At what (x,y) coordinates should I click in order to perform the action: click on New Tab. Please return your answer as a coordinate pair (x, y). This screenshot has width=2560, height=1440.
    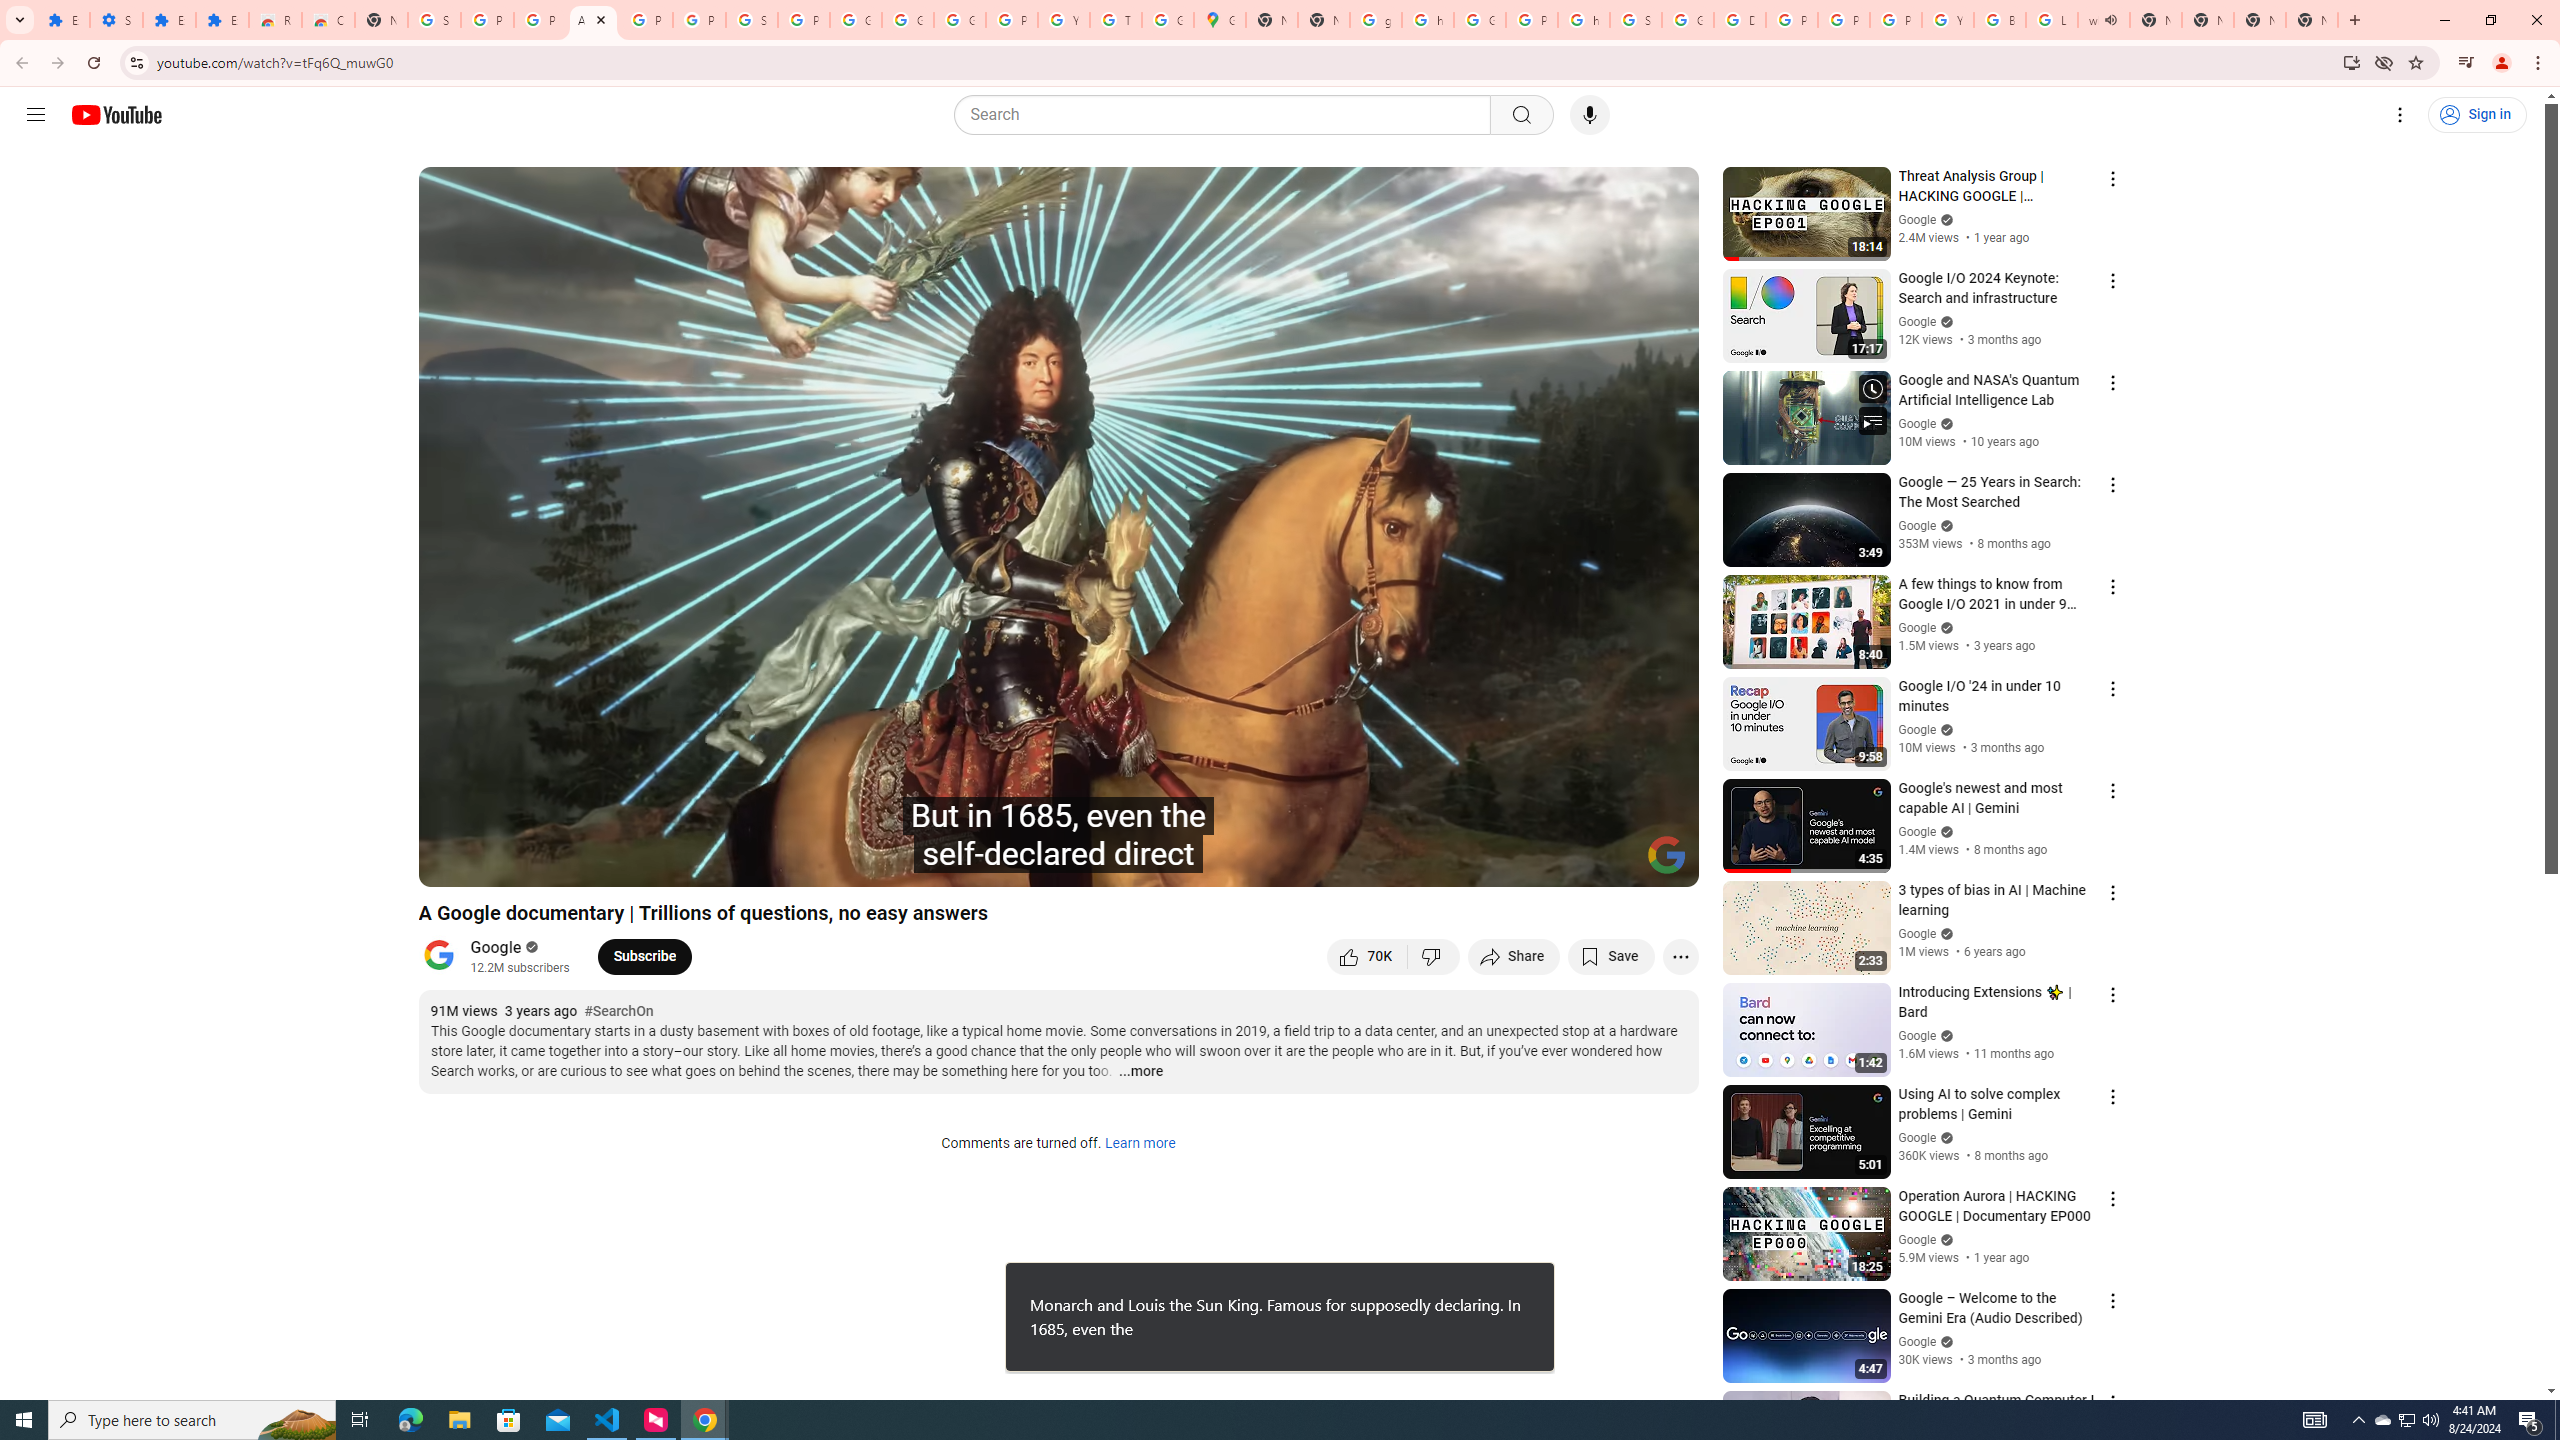
    Looking at the image, I should click on (2258, 20).